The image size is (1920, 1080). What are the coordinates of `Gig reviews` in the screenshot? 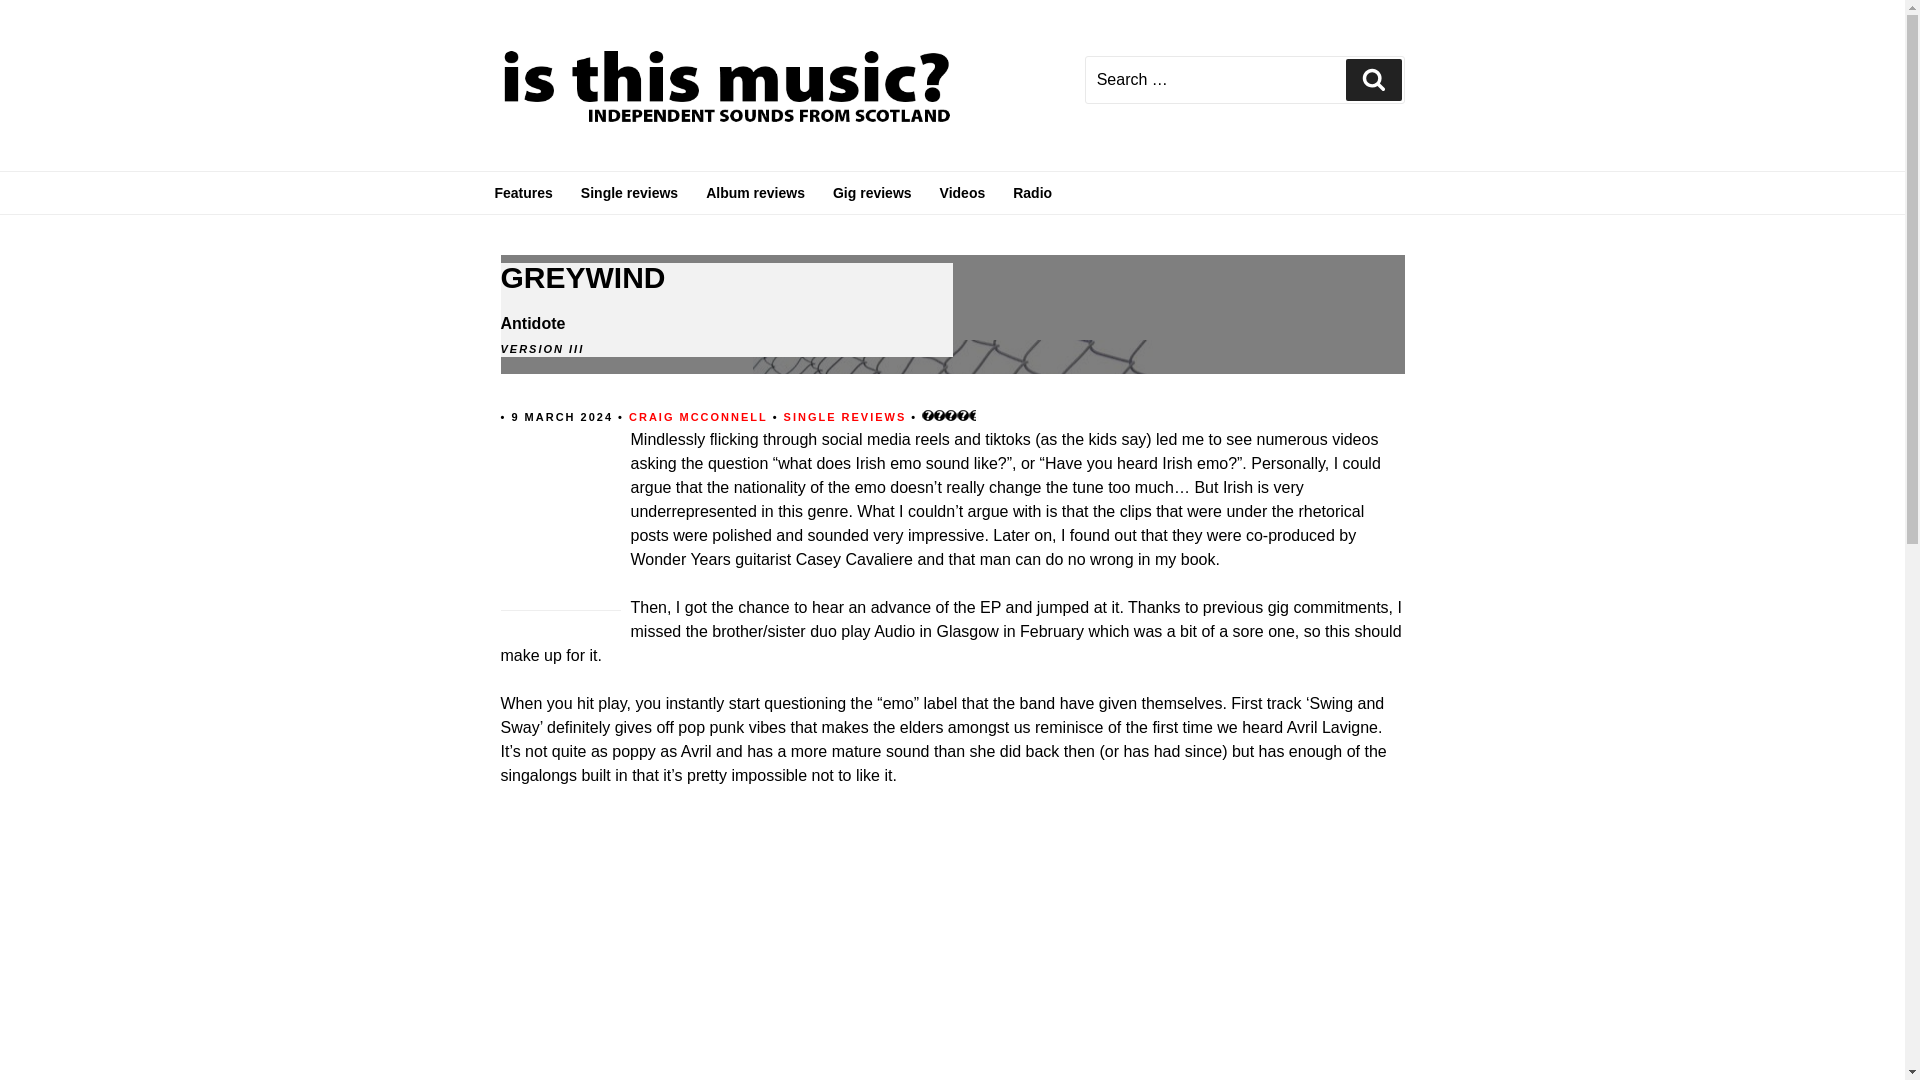 It's located at (872, 192).